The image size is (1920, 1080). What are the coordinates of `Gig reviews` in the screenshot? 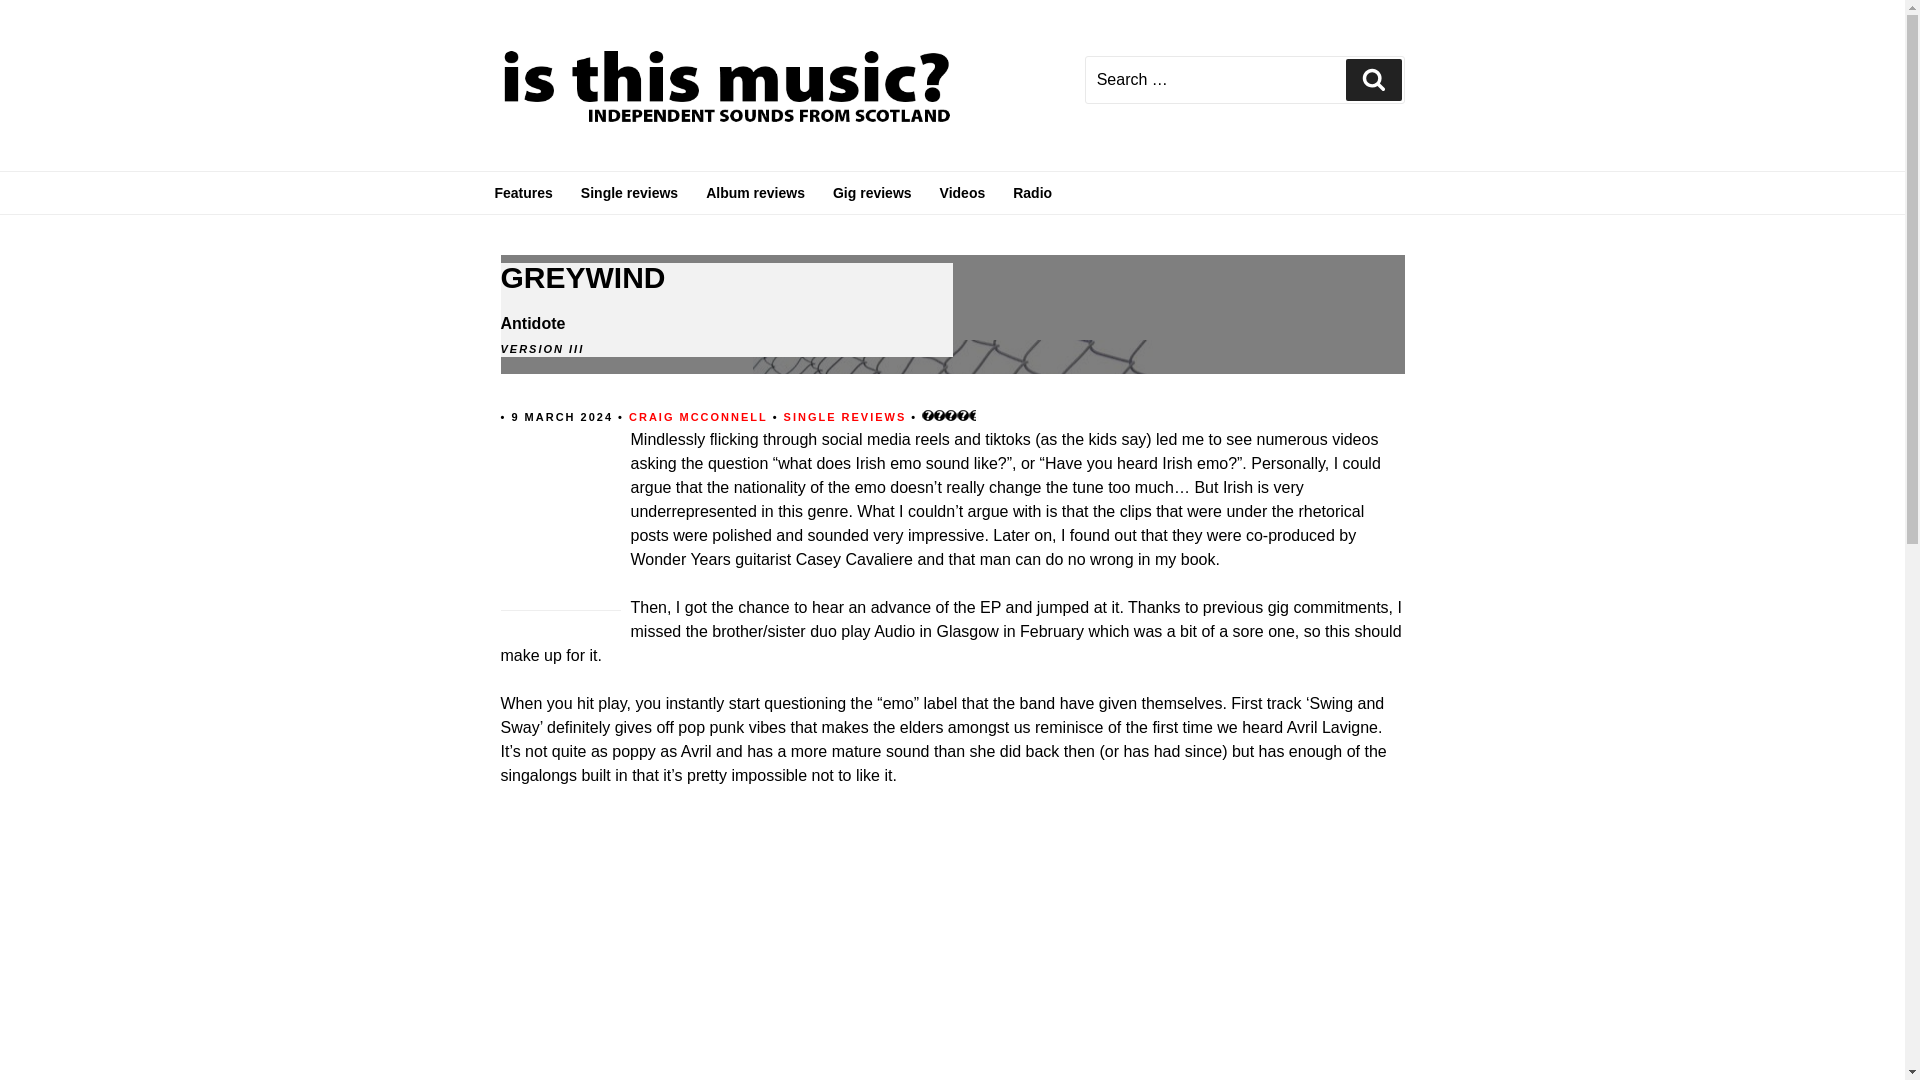 It's located at (872, 192).